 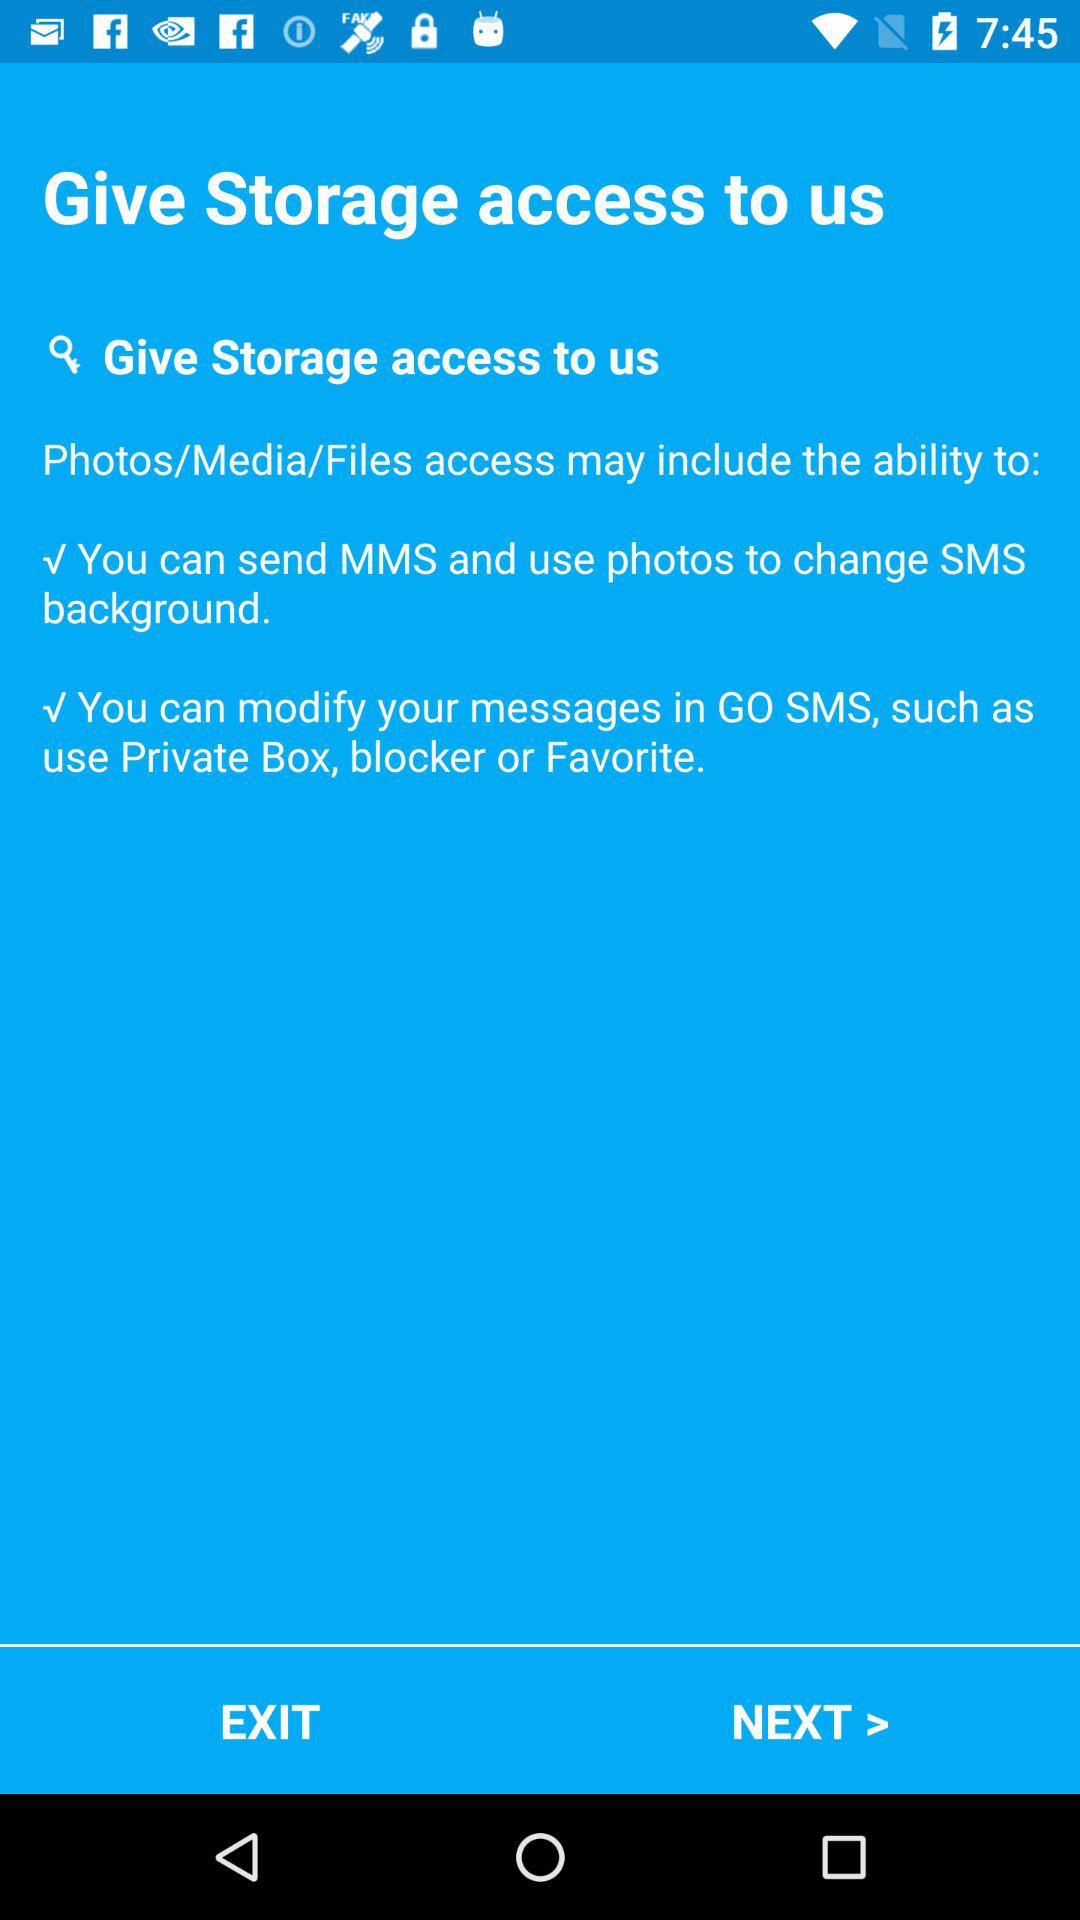 What do you see at coordinates (270, 1720) in the screenshot?
I see `jump to exit icon` at bounding box center [270, 1720].